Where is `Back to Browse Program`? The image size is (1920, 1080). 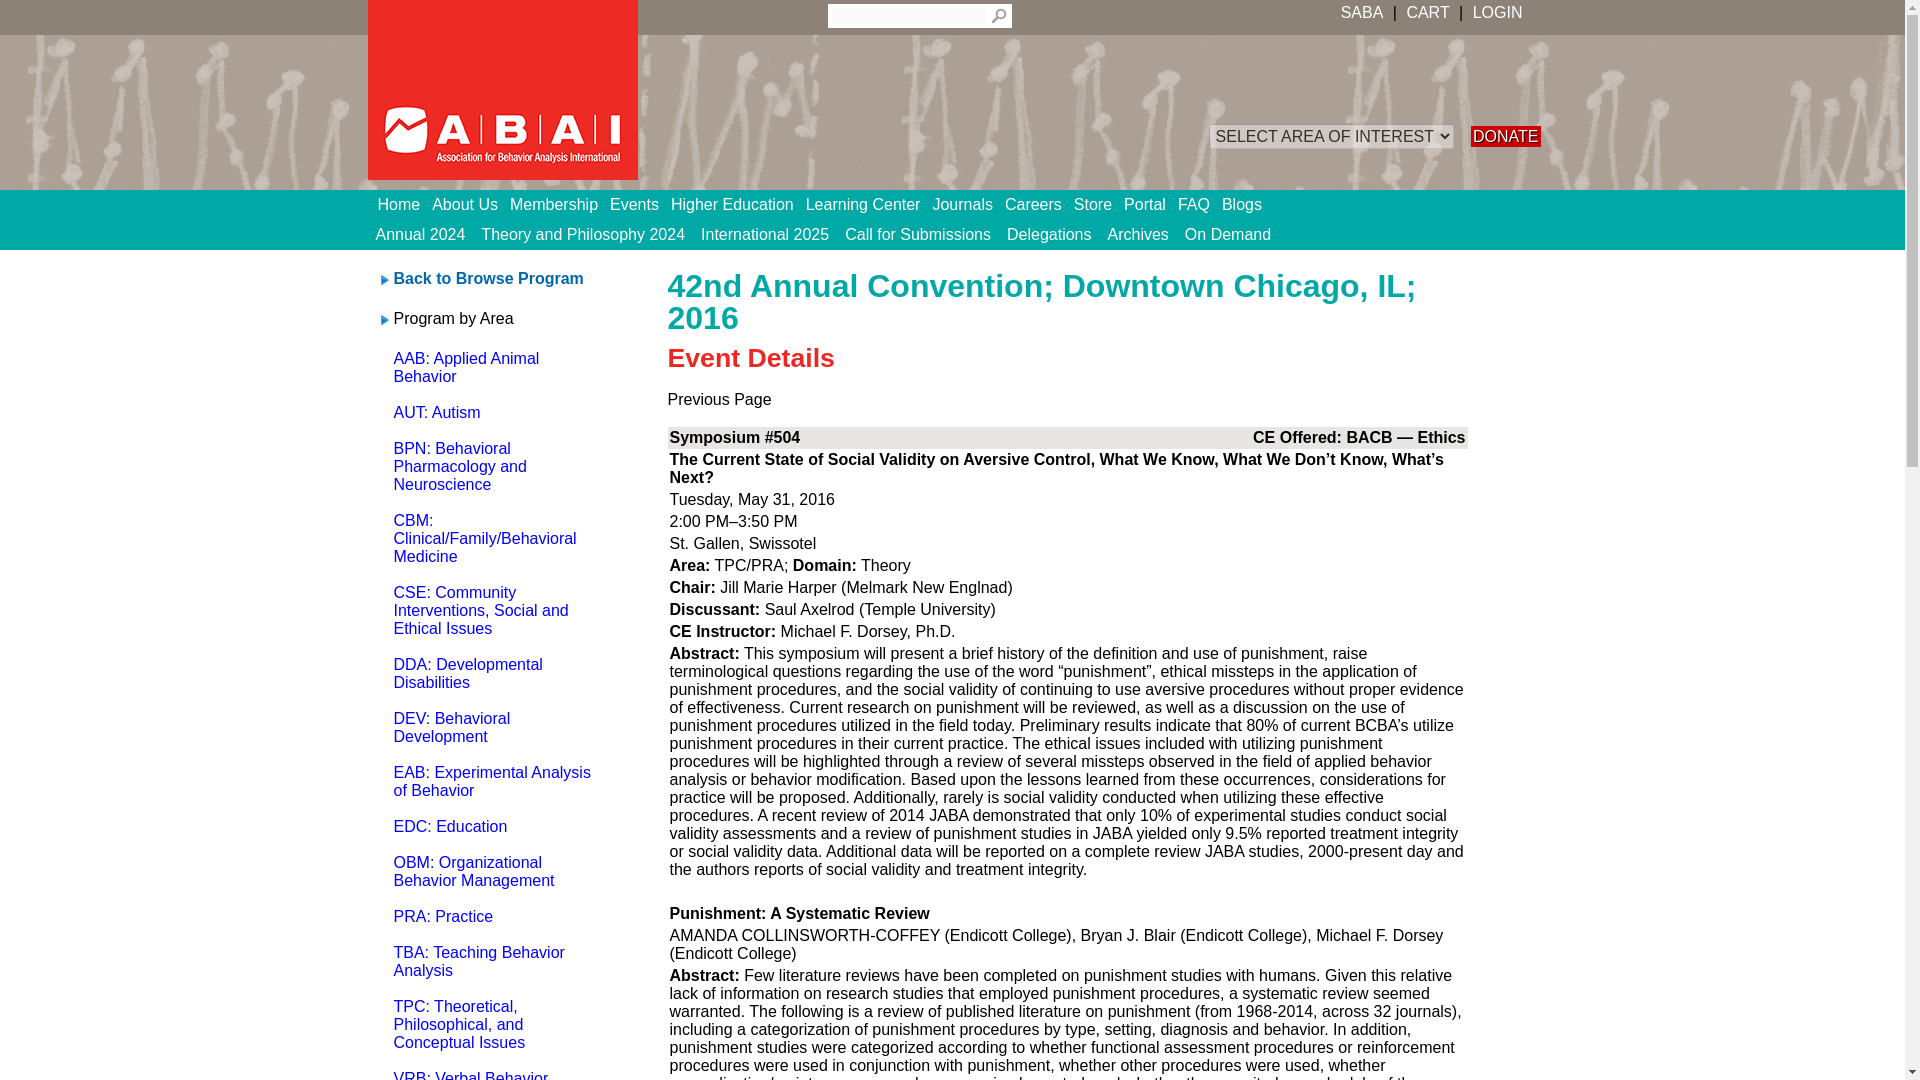 Back to Browse Program is located at coordinates (488, 278).